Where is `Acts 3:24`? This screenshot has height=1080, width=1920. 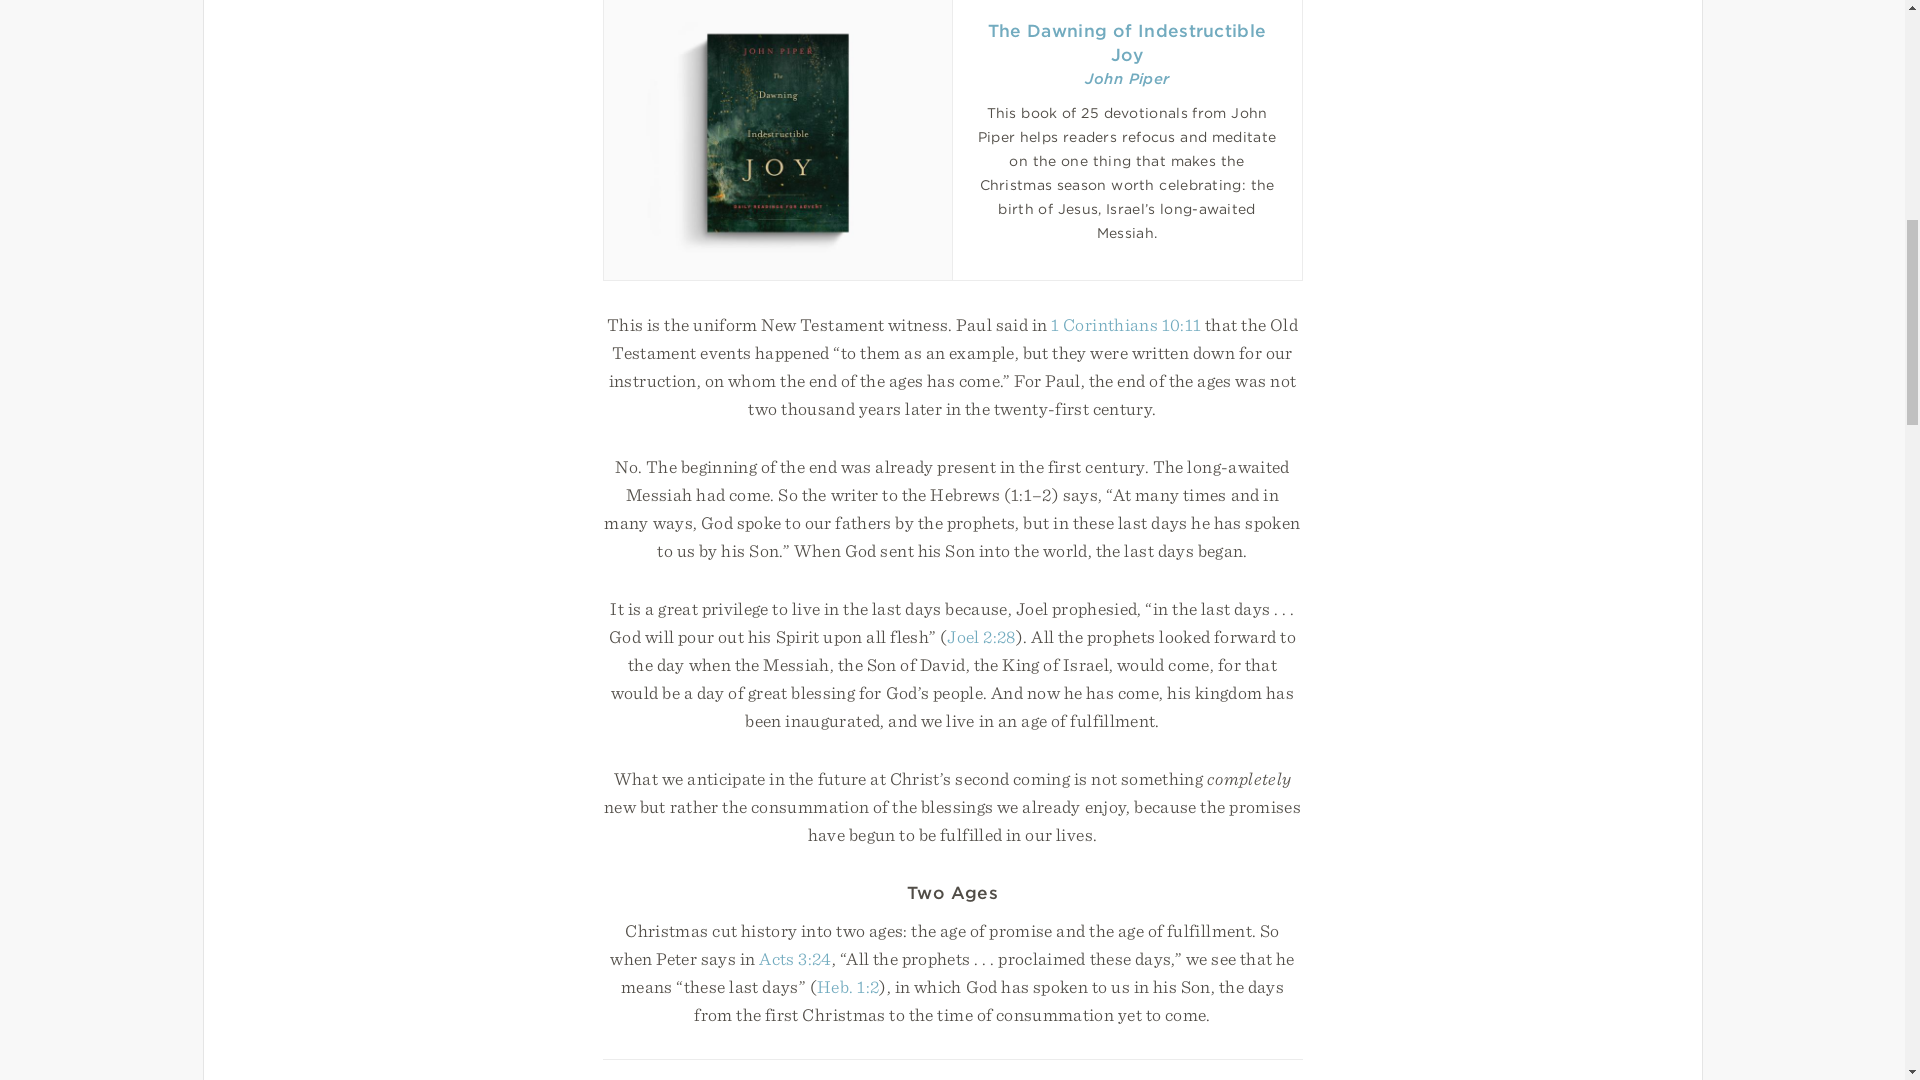
Acts 3:24 is located at coordinates (794, 958).